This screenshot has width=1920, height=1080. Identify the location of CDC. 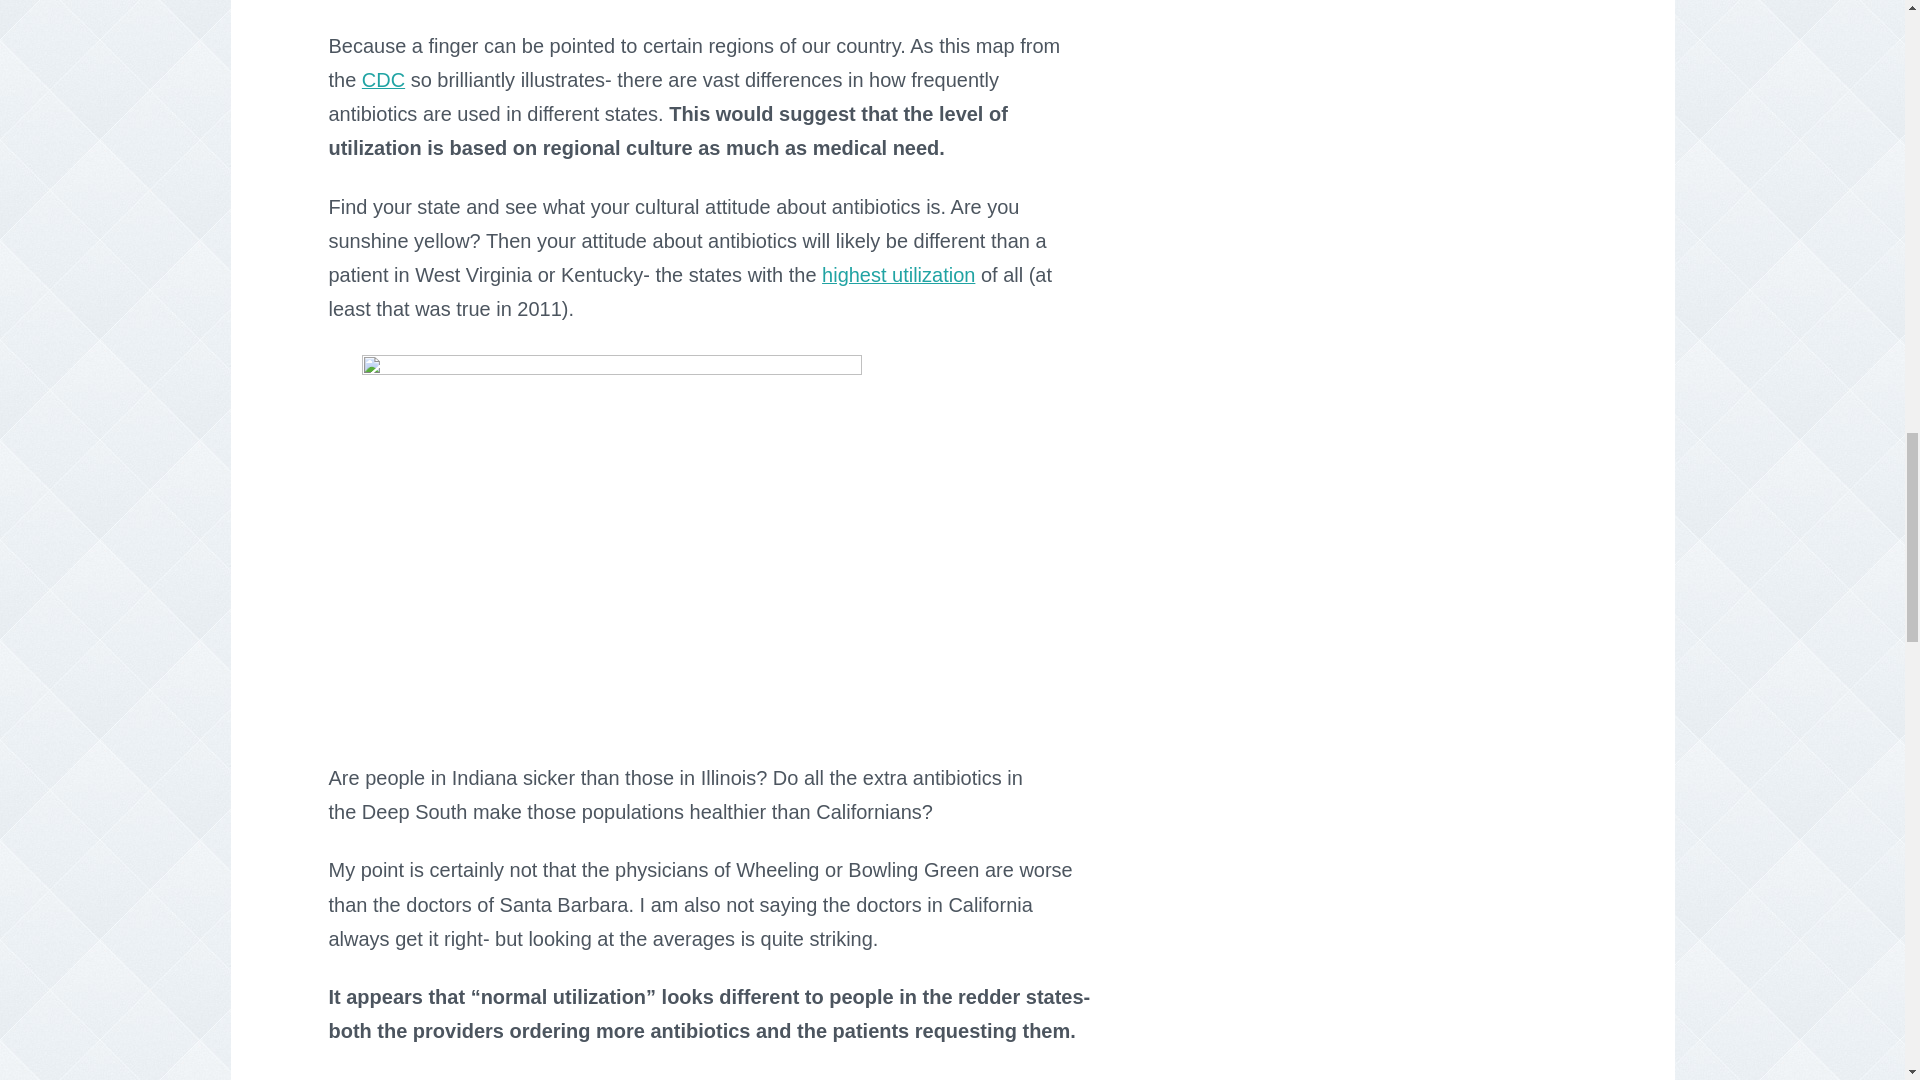
(384, 80).